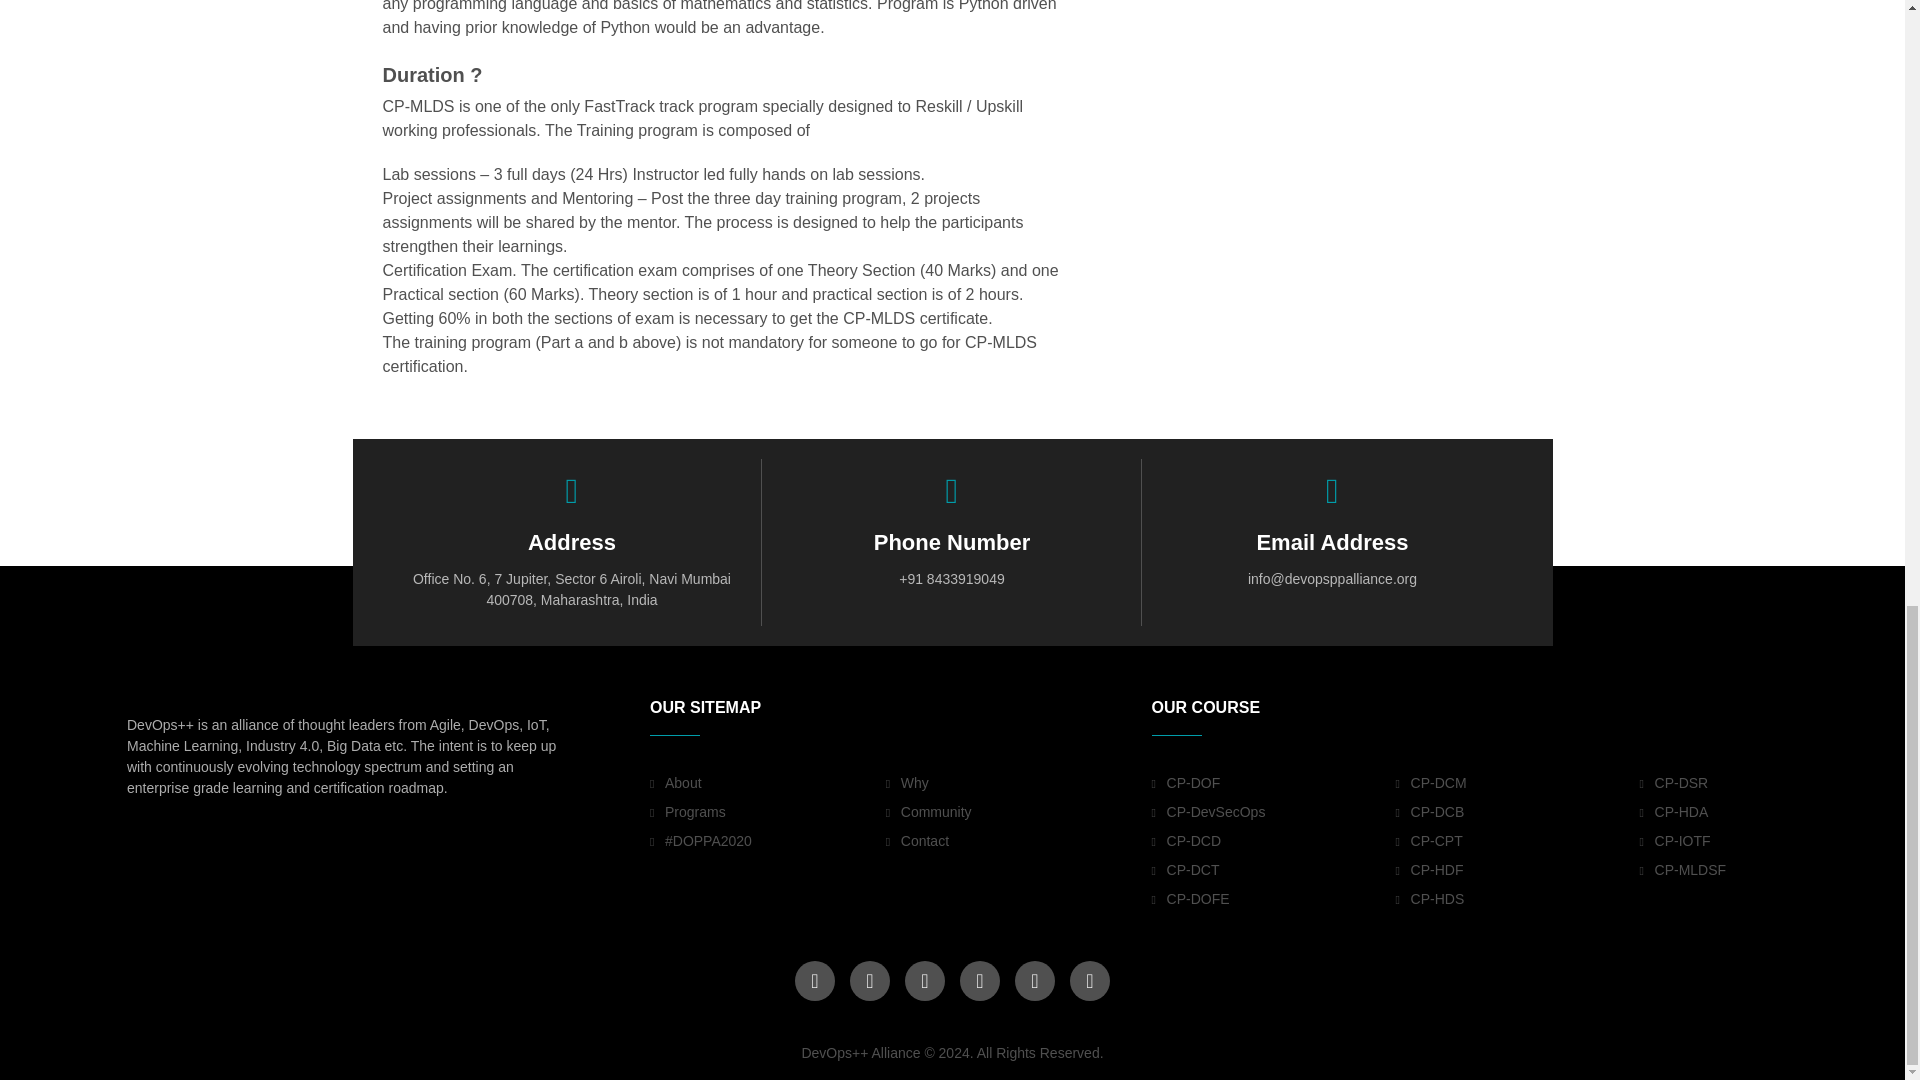 The width and height of the screenshot is (1920, 1080). I want to click on Contact, so click(1003, 841).